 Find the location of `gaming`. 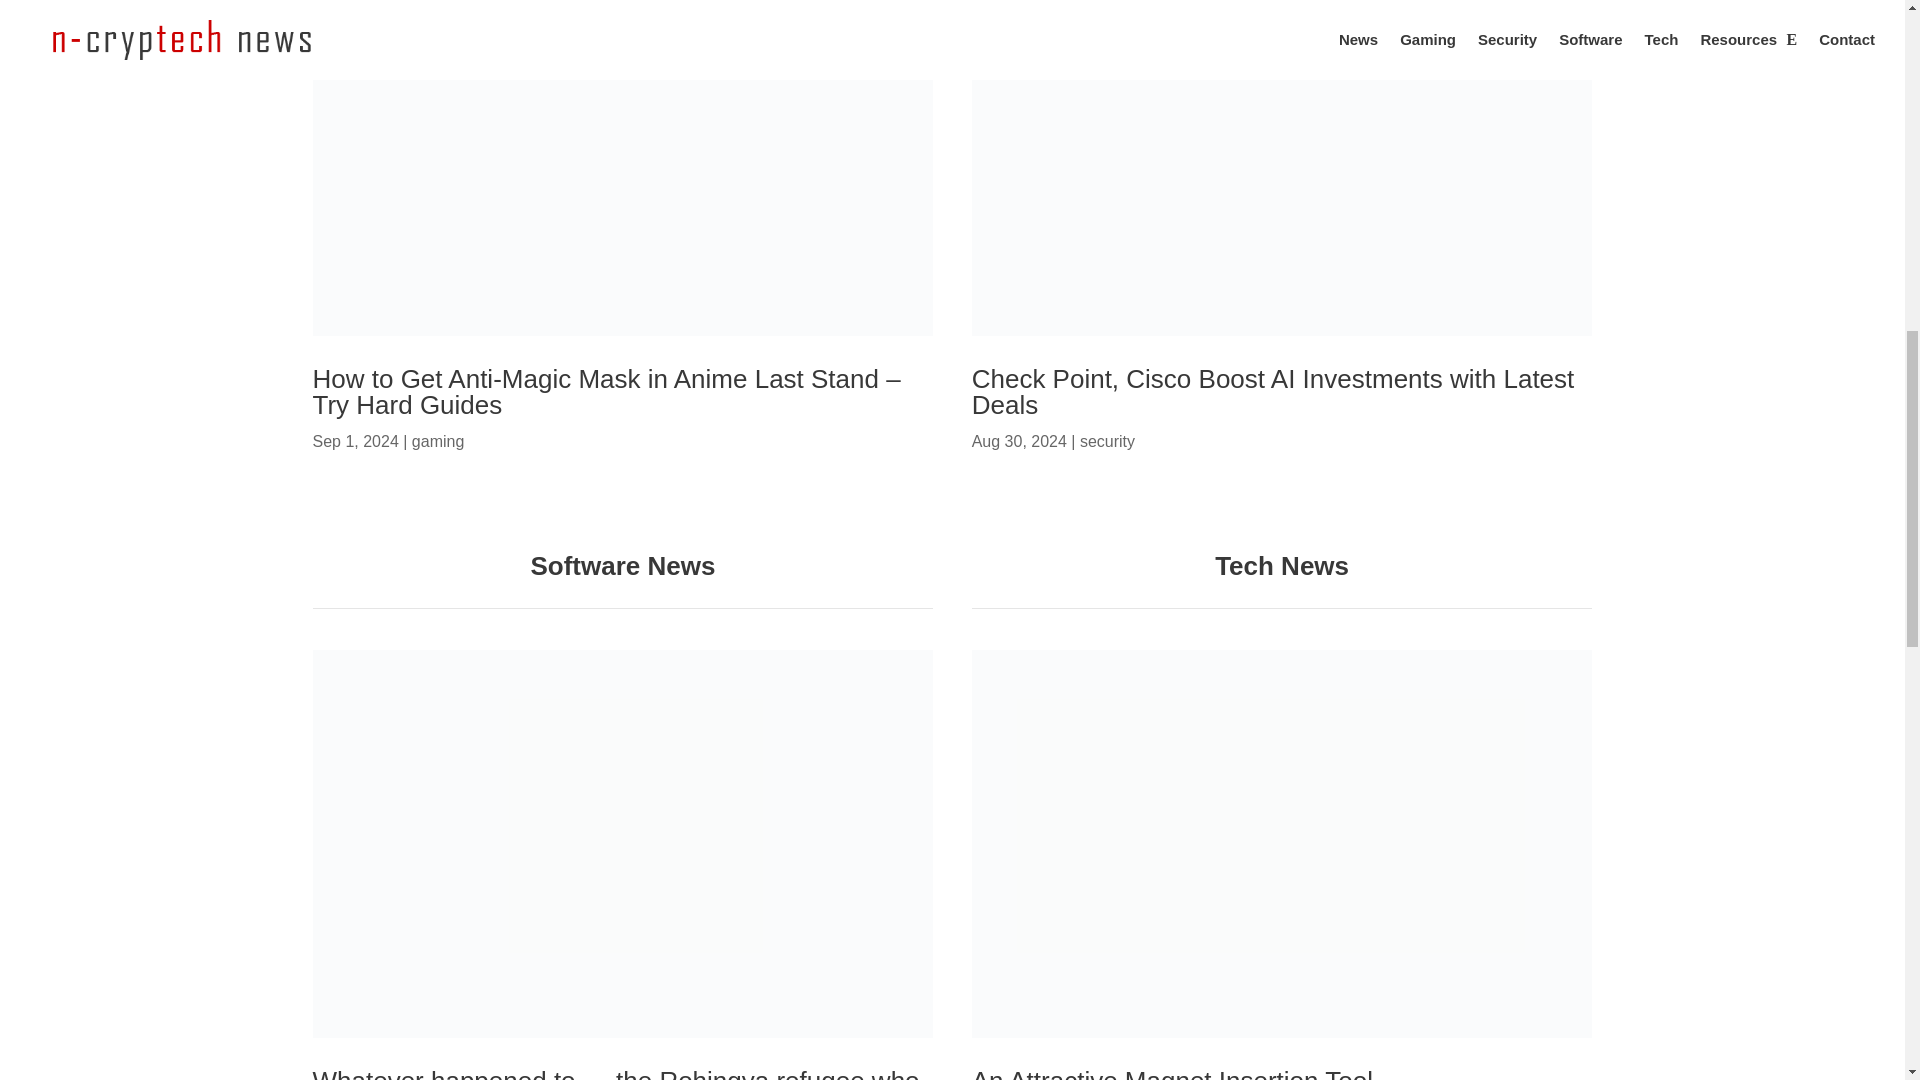

gaming is located at coordinates (438, 442).